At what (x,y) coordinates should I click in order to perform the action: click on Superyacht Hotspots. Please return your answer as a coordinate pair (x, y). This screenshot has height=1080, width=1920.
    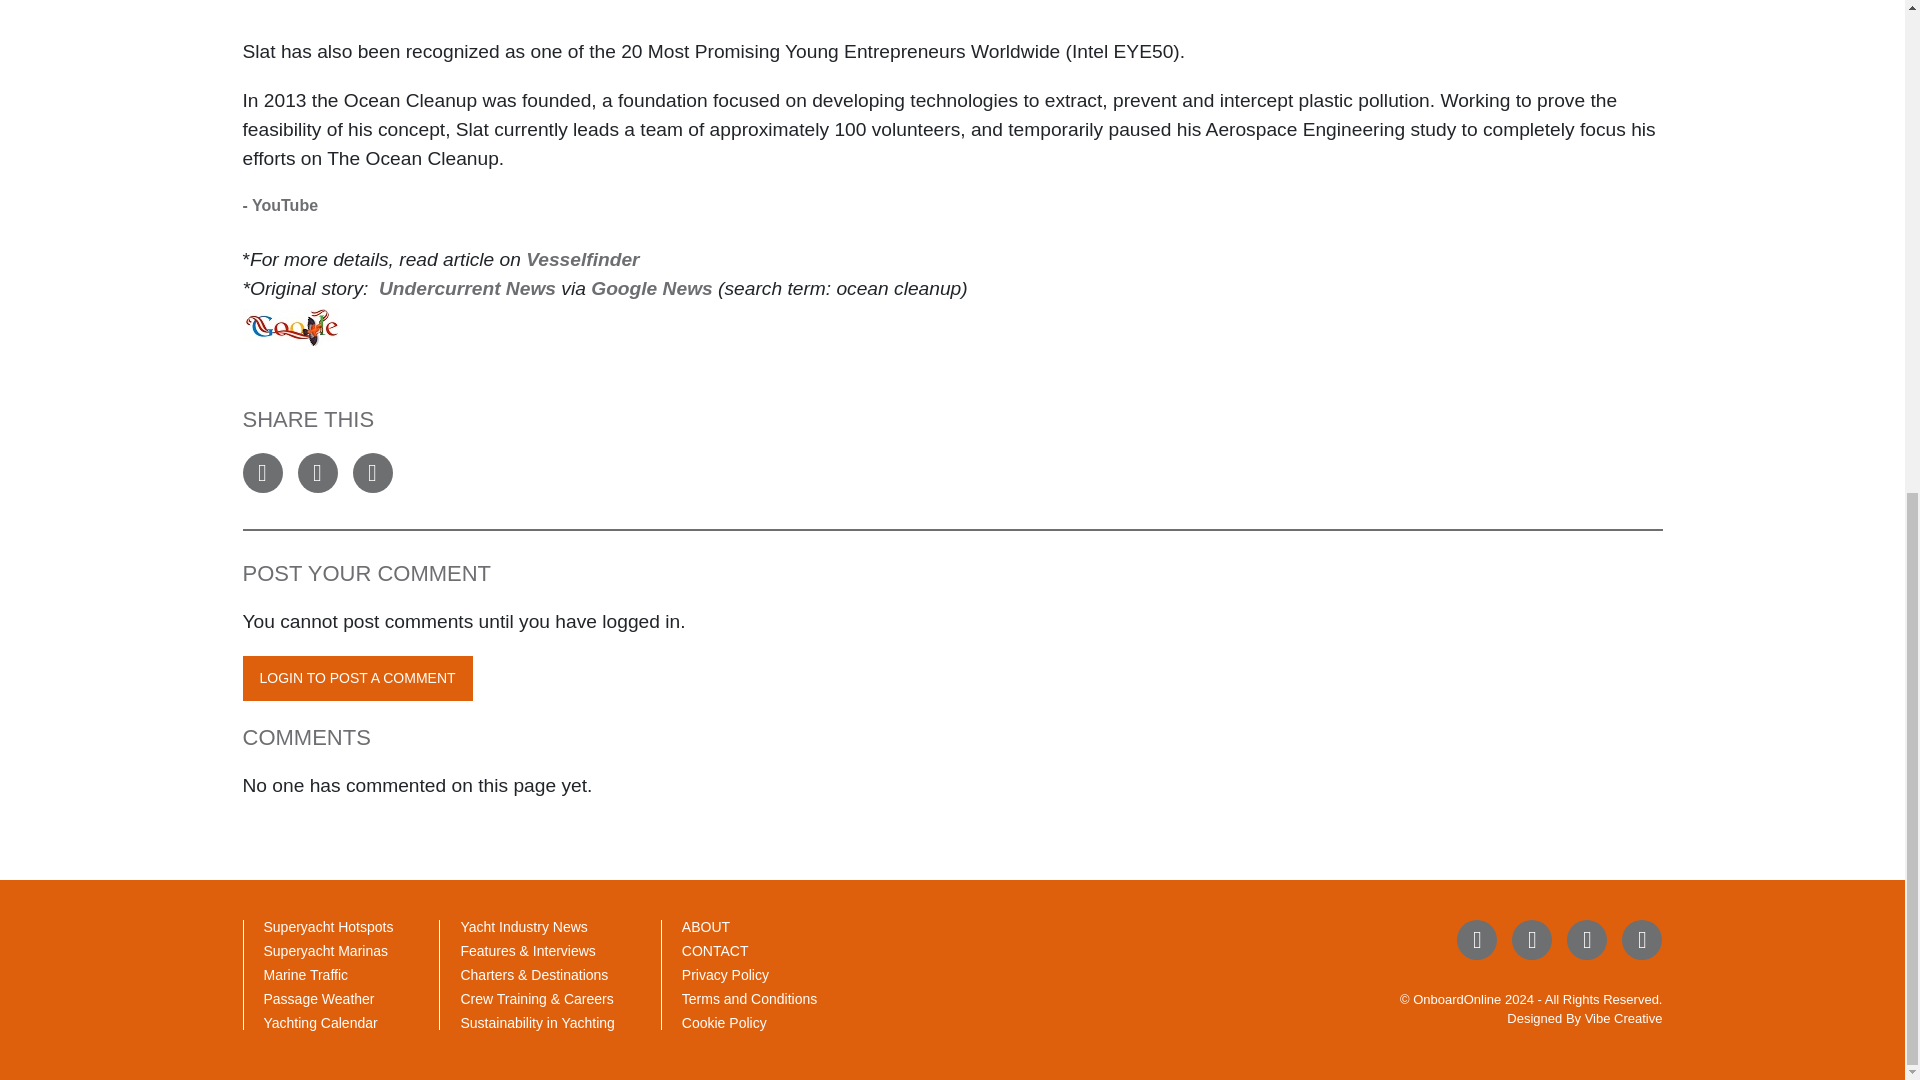
    Looking at the image, I should click on (328, 927).